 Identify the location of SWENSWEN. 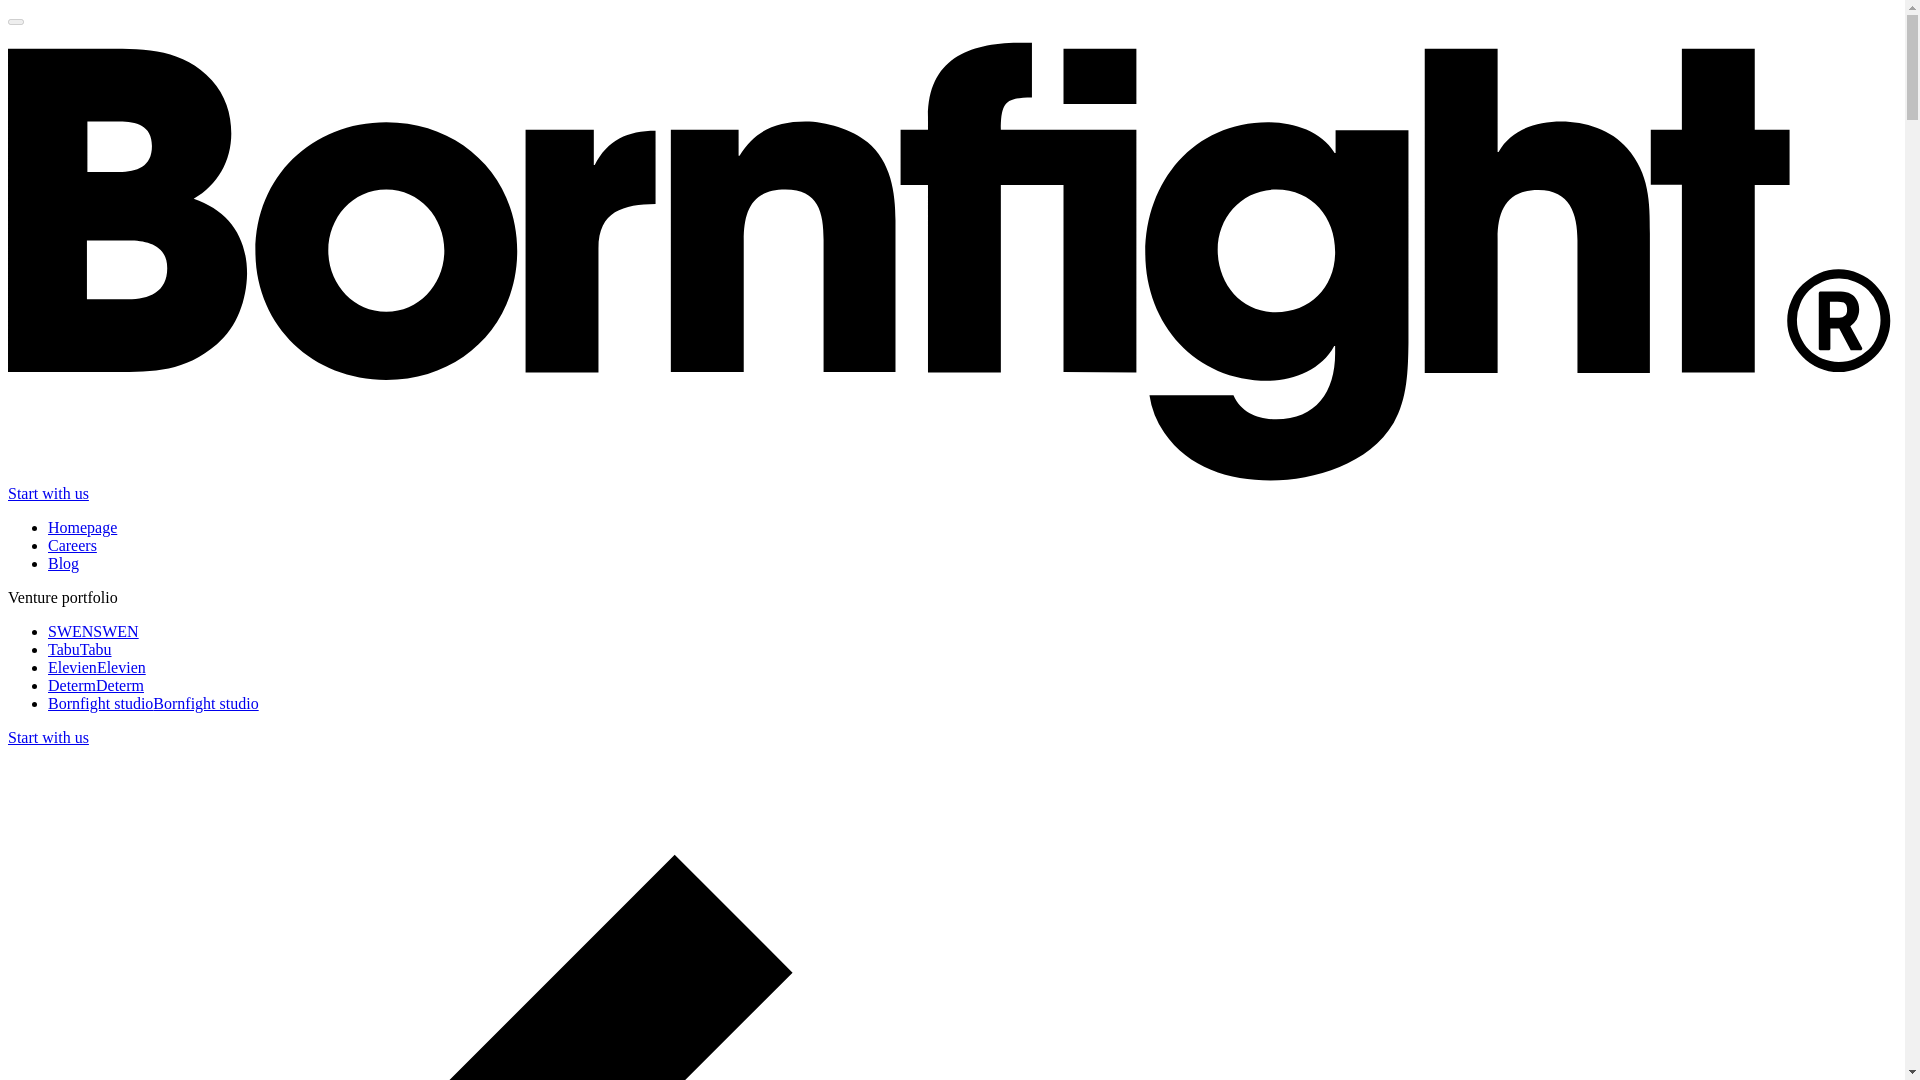
(93, 632).